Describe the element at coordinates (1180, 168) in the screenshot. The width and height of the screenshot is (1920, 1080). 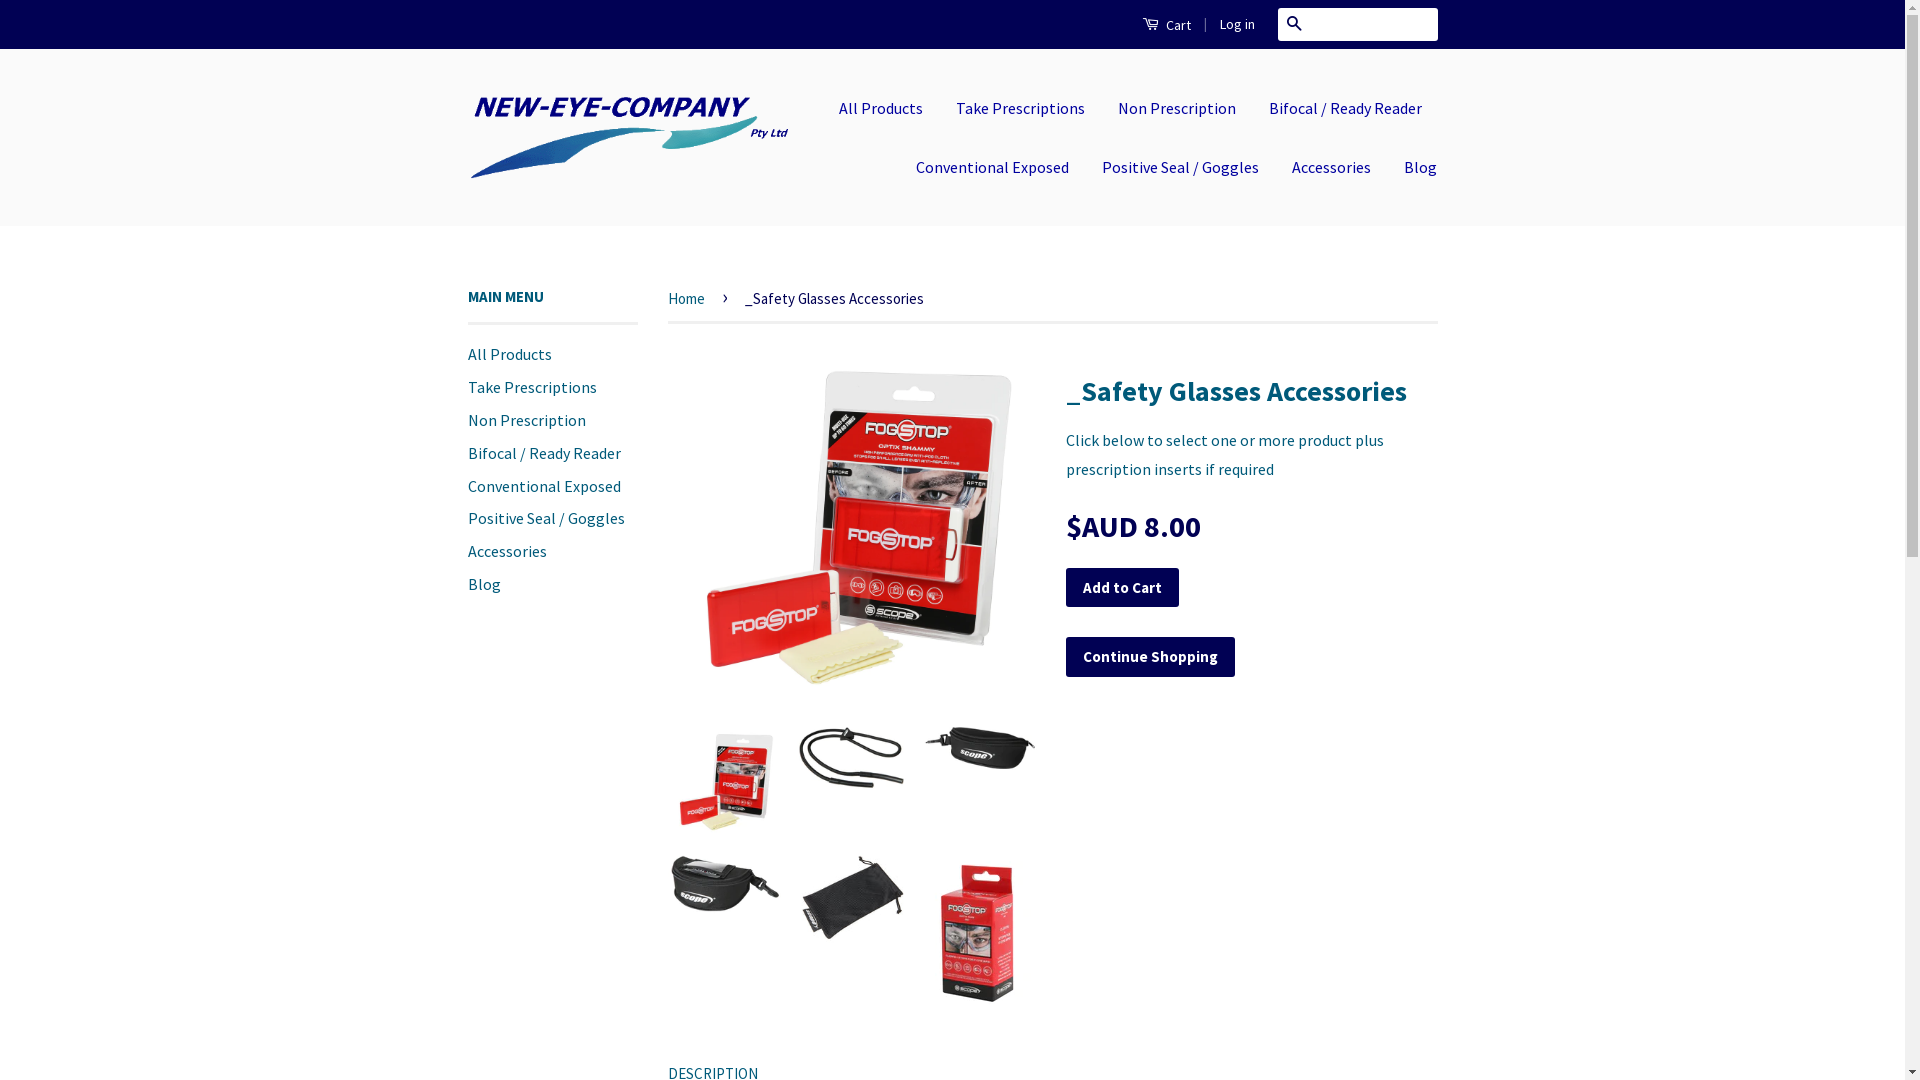
I see `Positive Seal / Goggles` at that location.